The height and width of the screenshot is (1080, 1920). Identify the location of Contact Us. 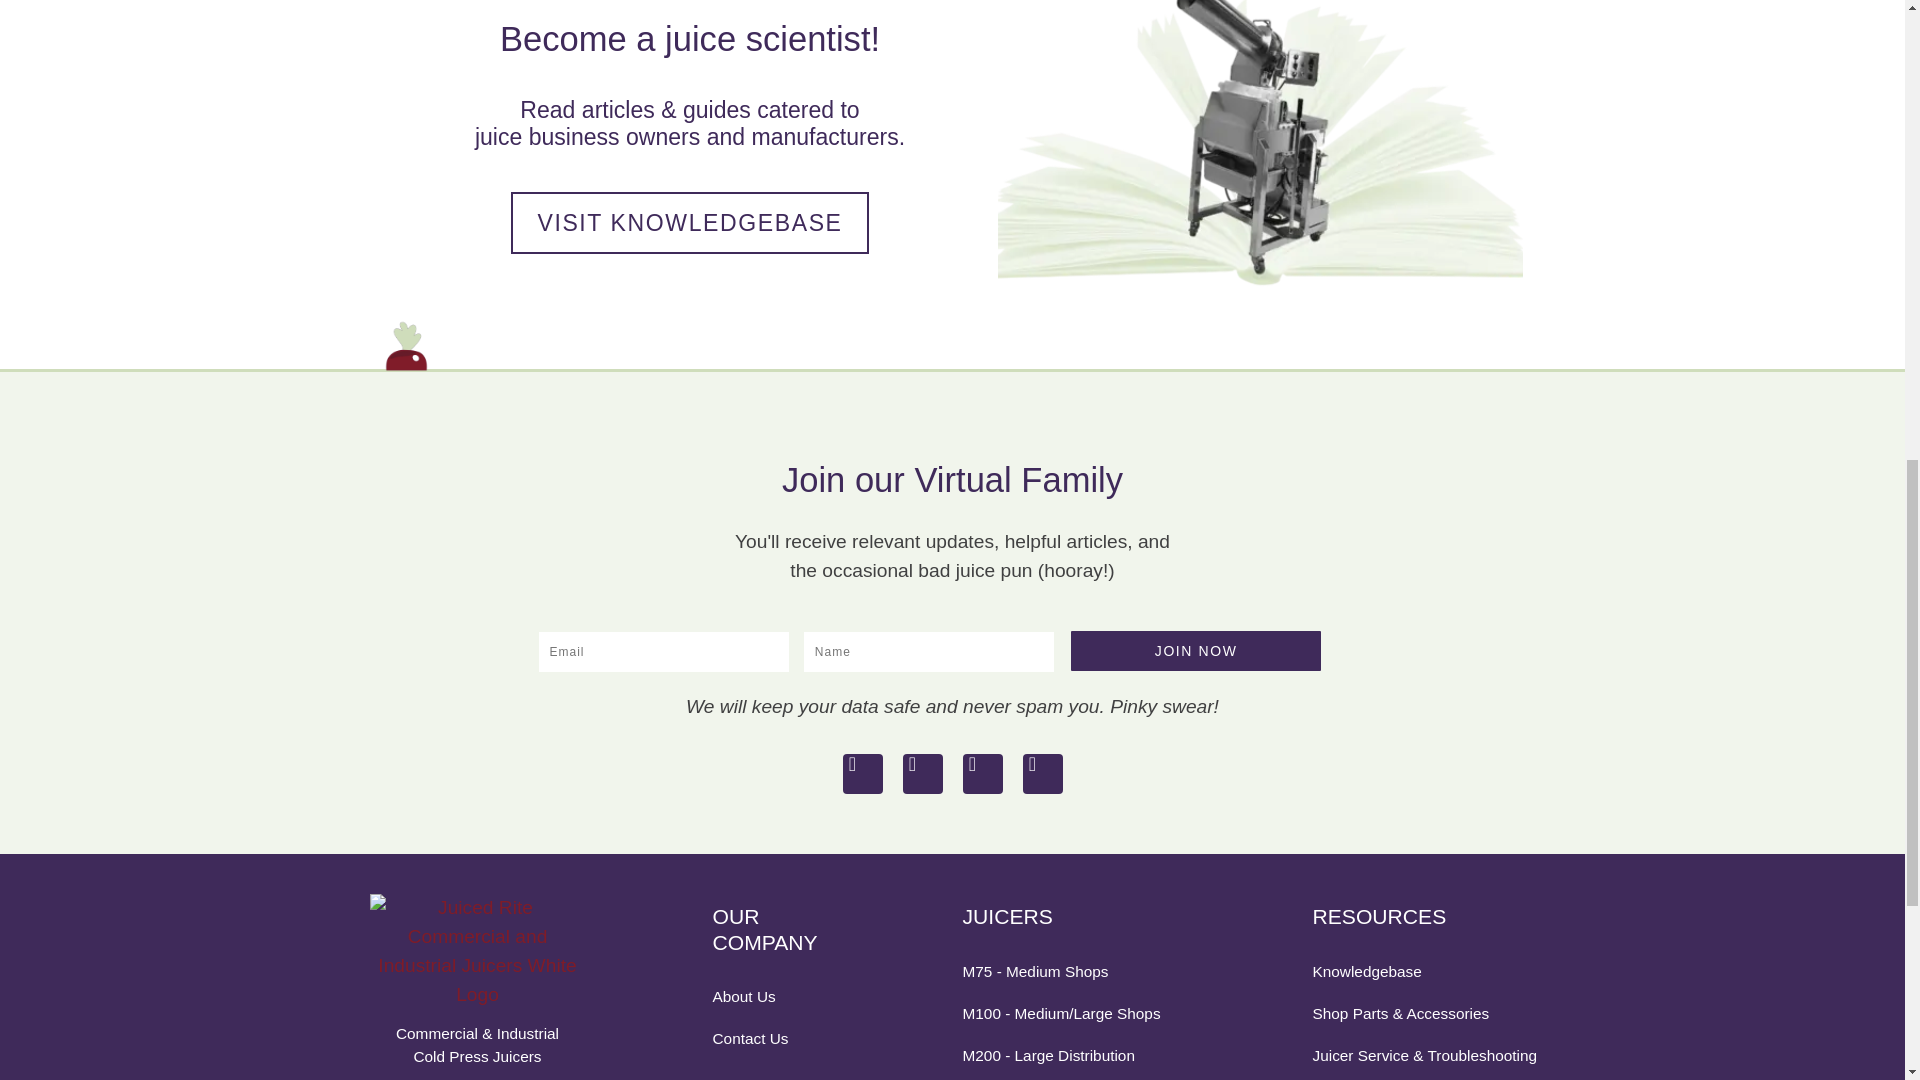
(777, 1038).